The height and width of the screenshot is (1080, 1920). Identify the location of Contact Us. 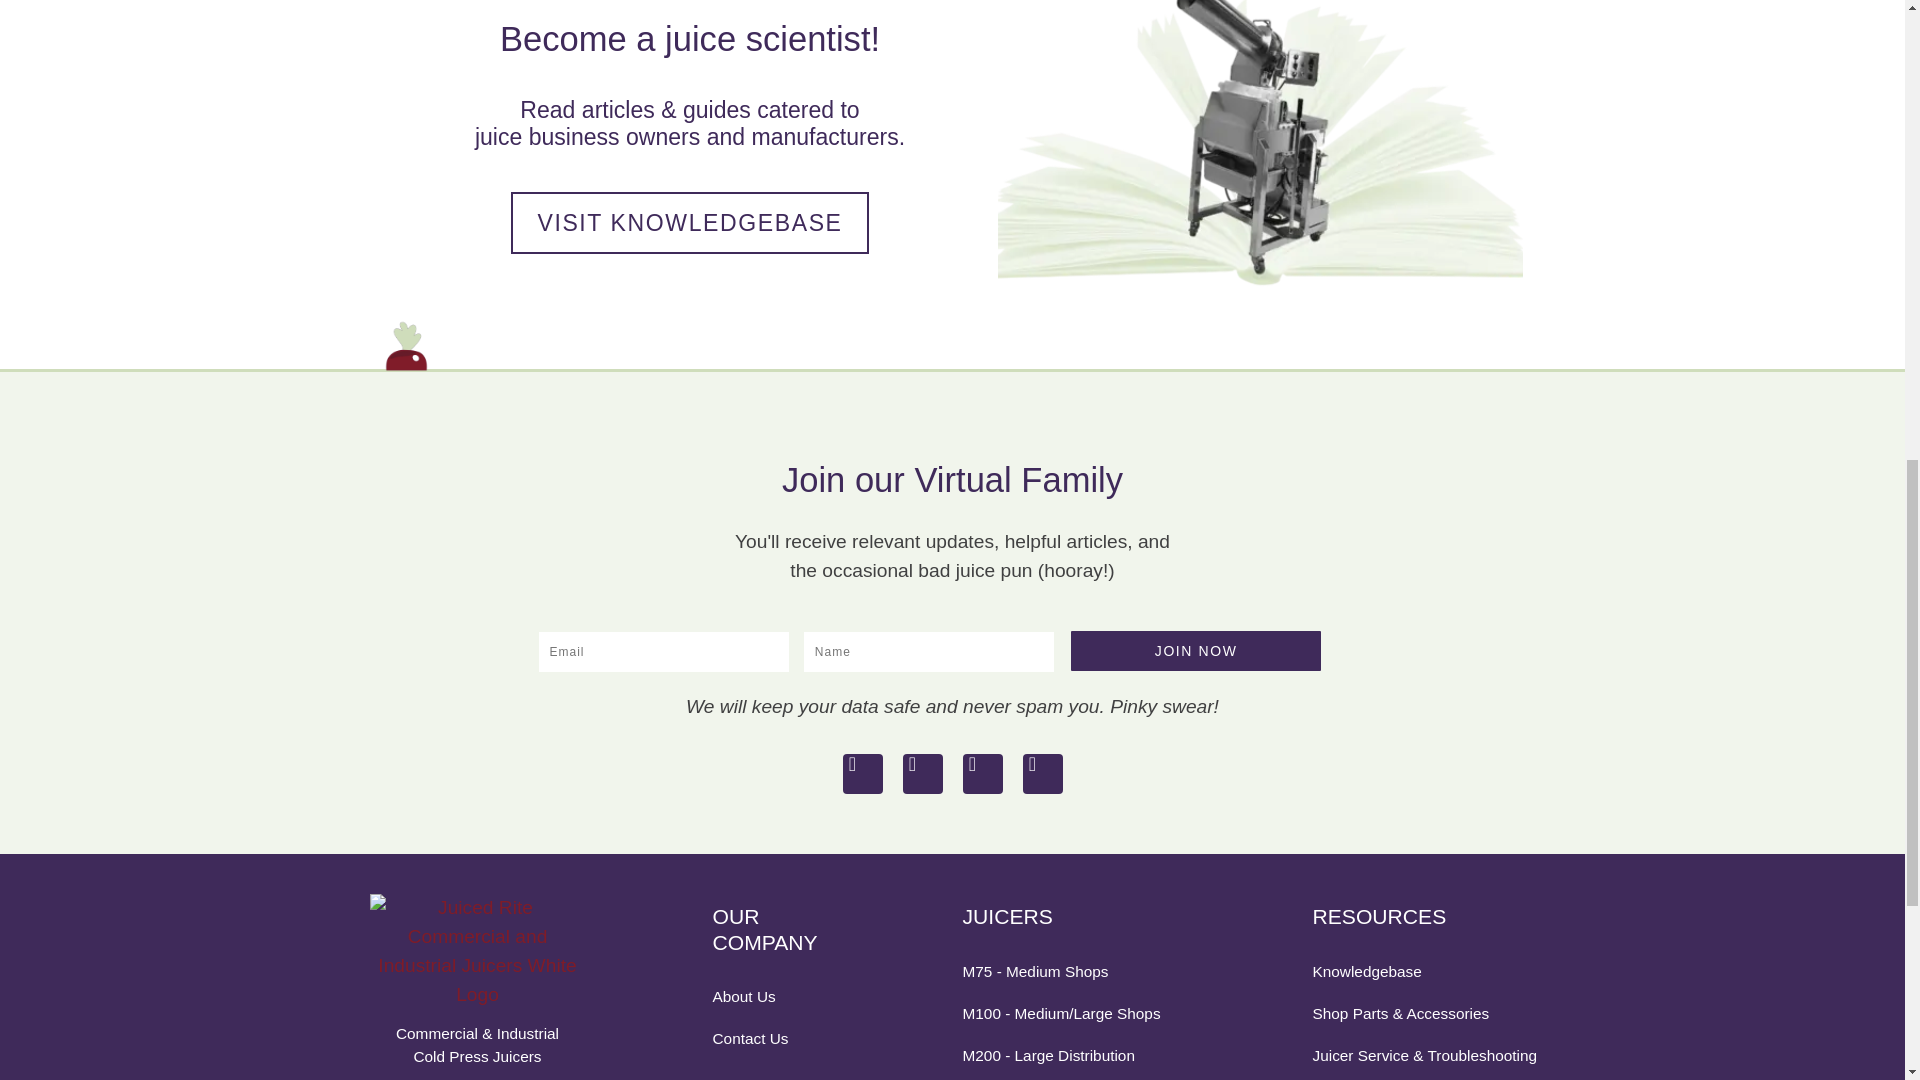
(777, 1038).